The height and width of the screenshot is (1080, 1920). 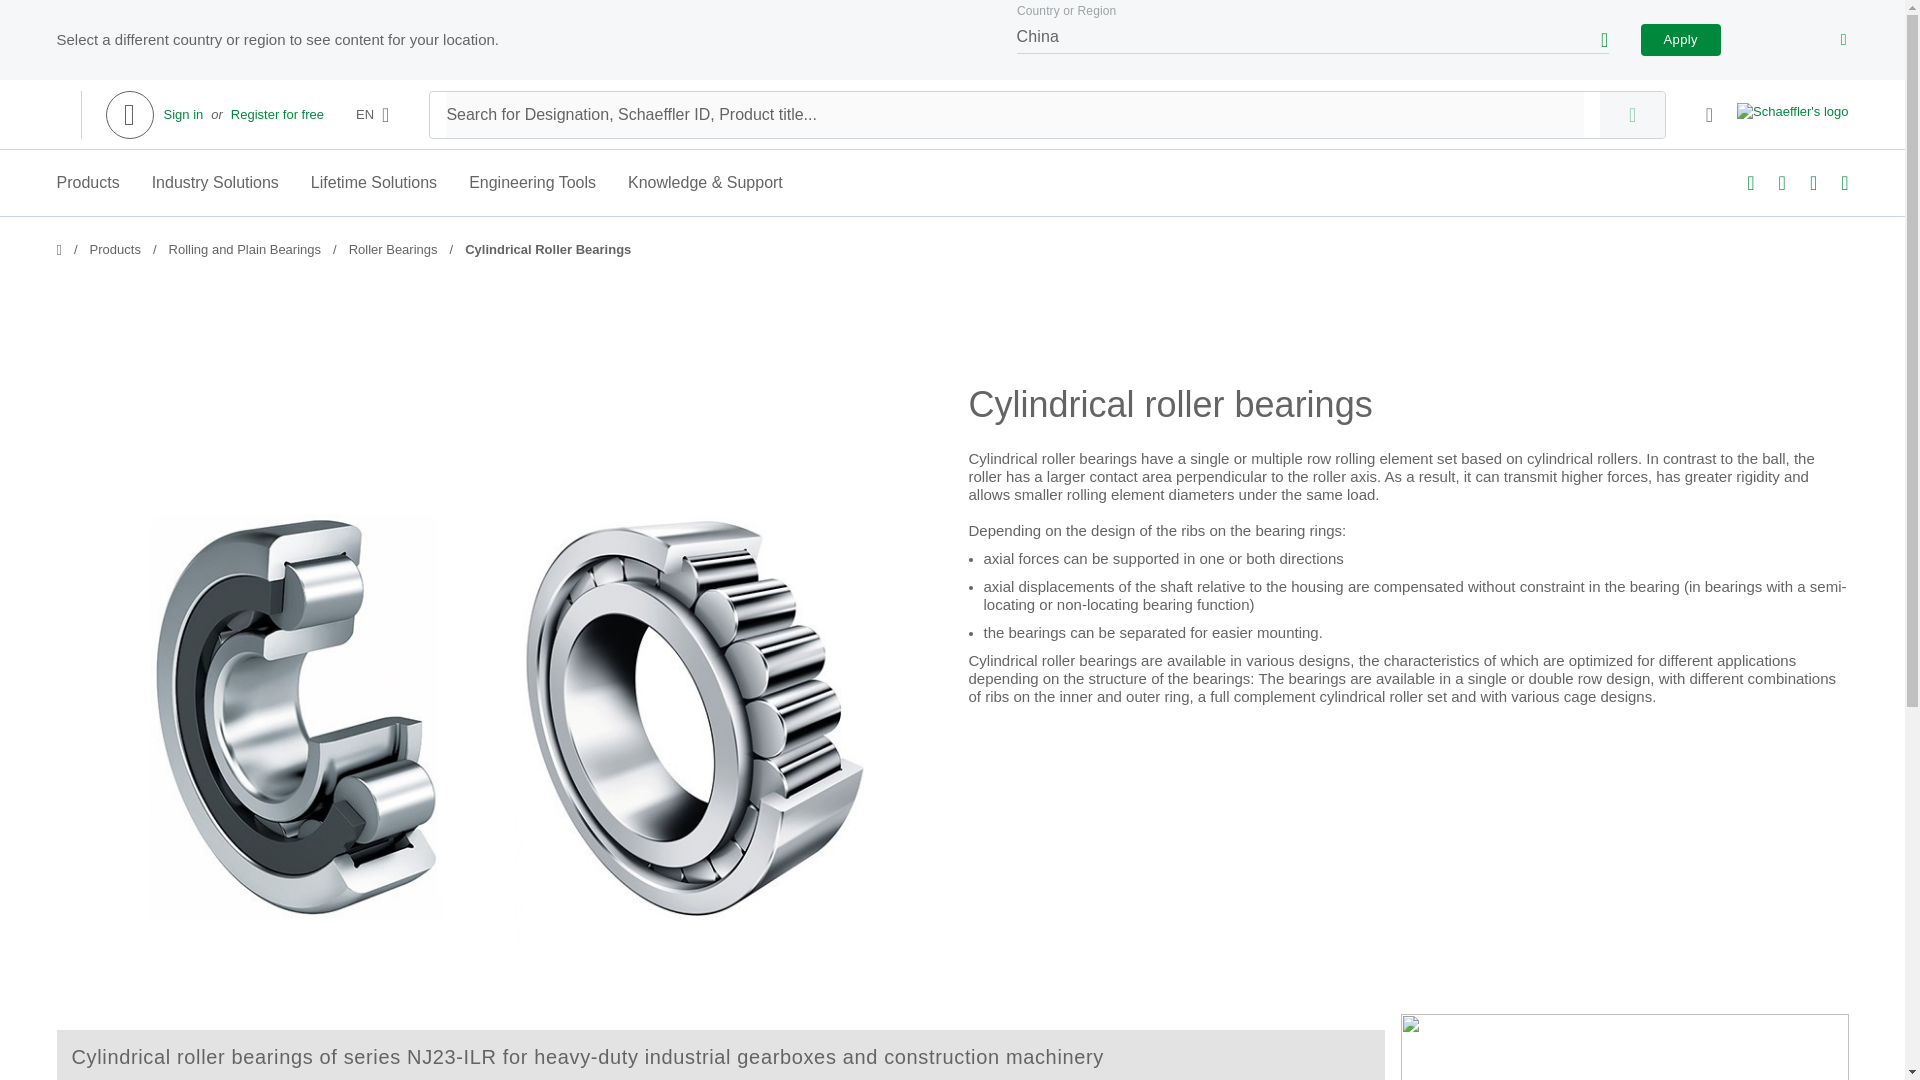 What do you see at coordinates (244, 250) in the screenshot?
I see `Rolling and Plain Bearings` at bounding box center [244, 250].